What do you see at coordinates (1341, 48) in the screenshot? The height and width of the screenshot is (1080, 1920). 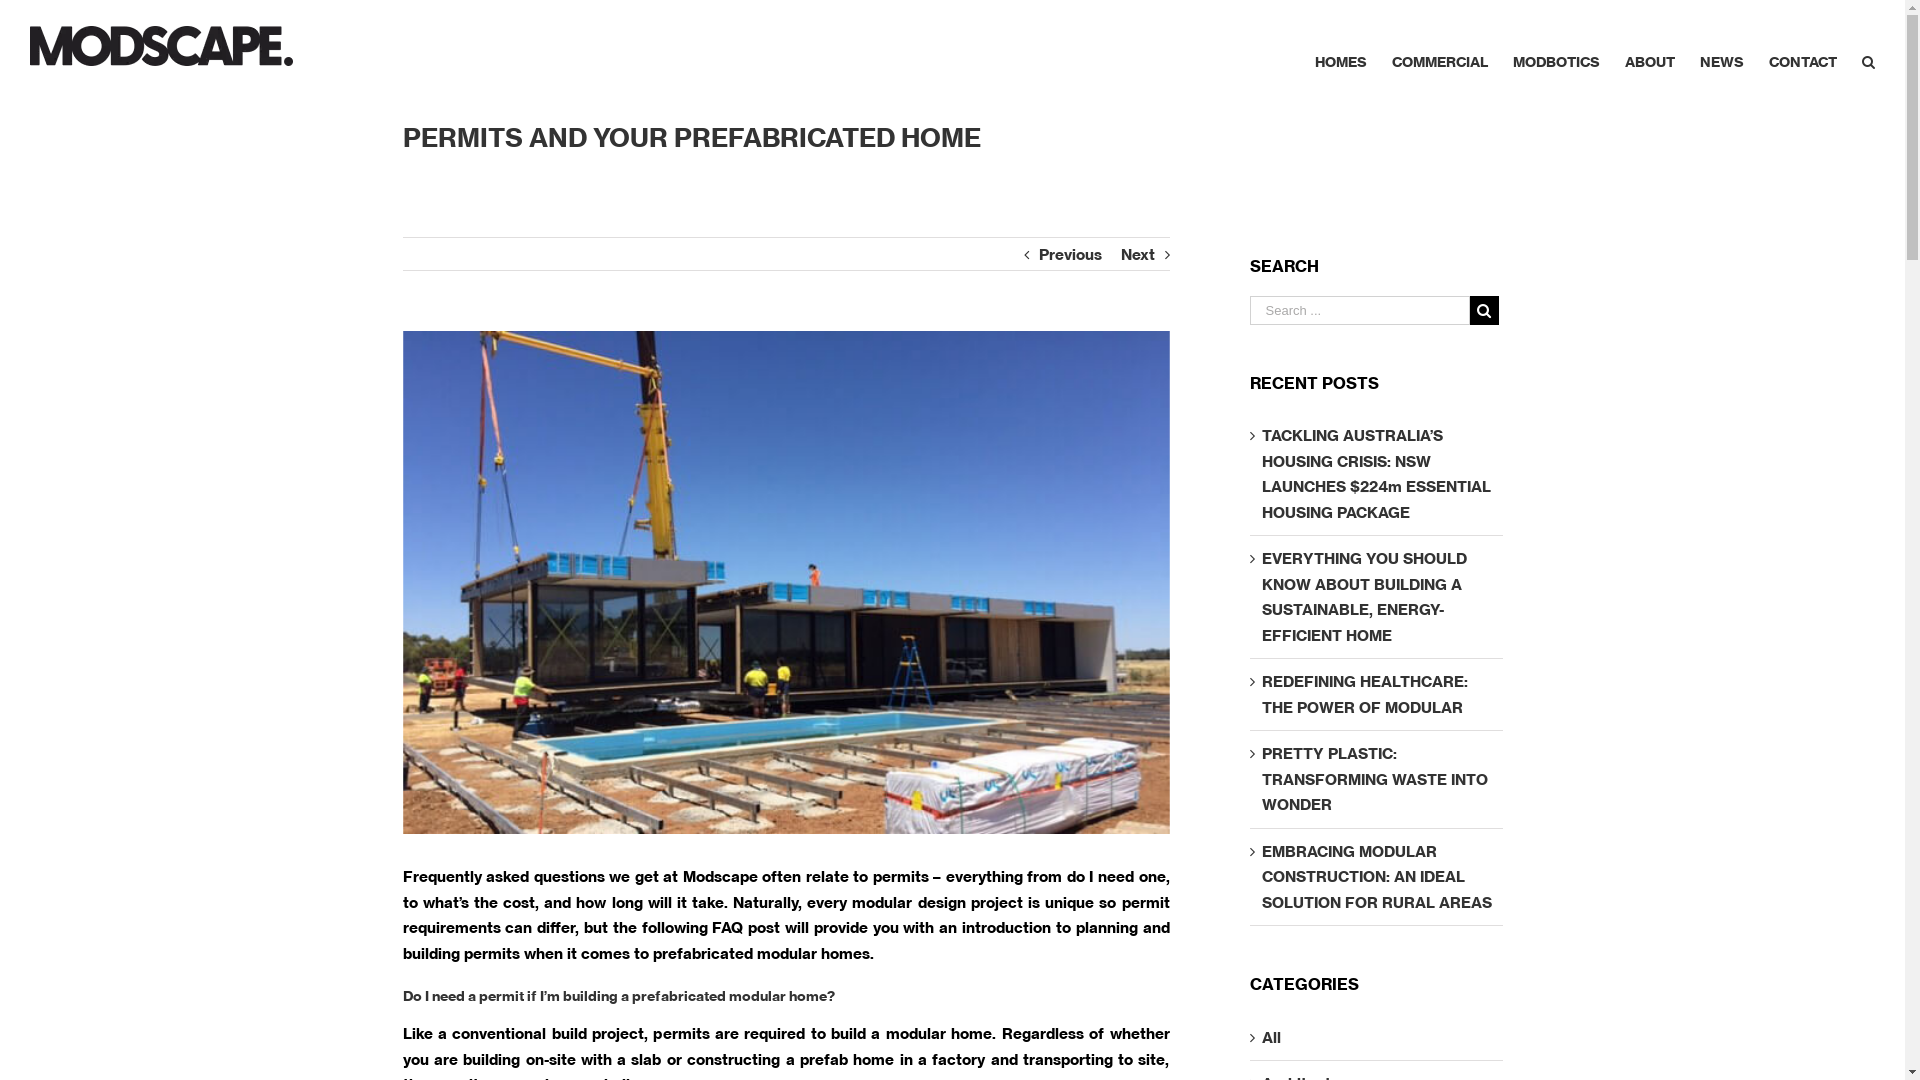 I see `HOMES` at bounding box center [1341, 48].